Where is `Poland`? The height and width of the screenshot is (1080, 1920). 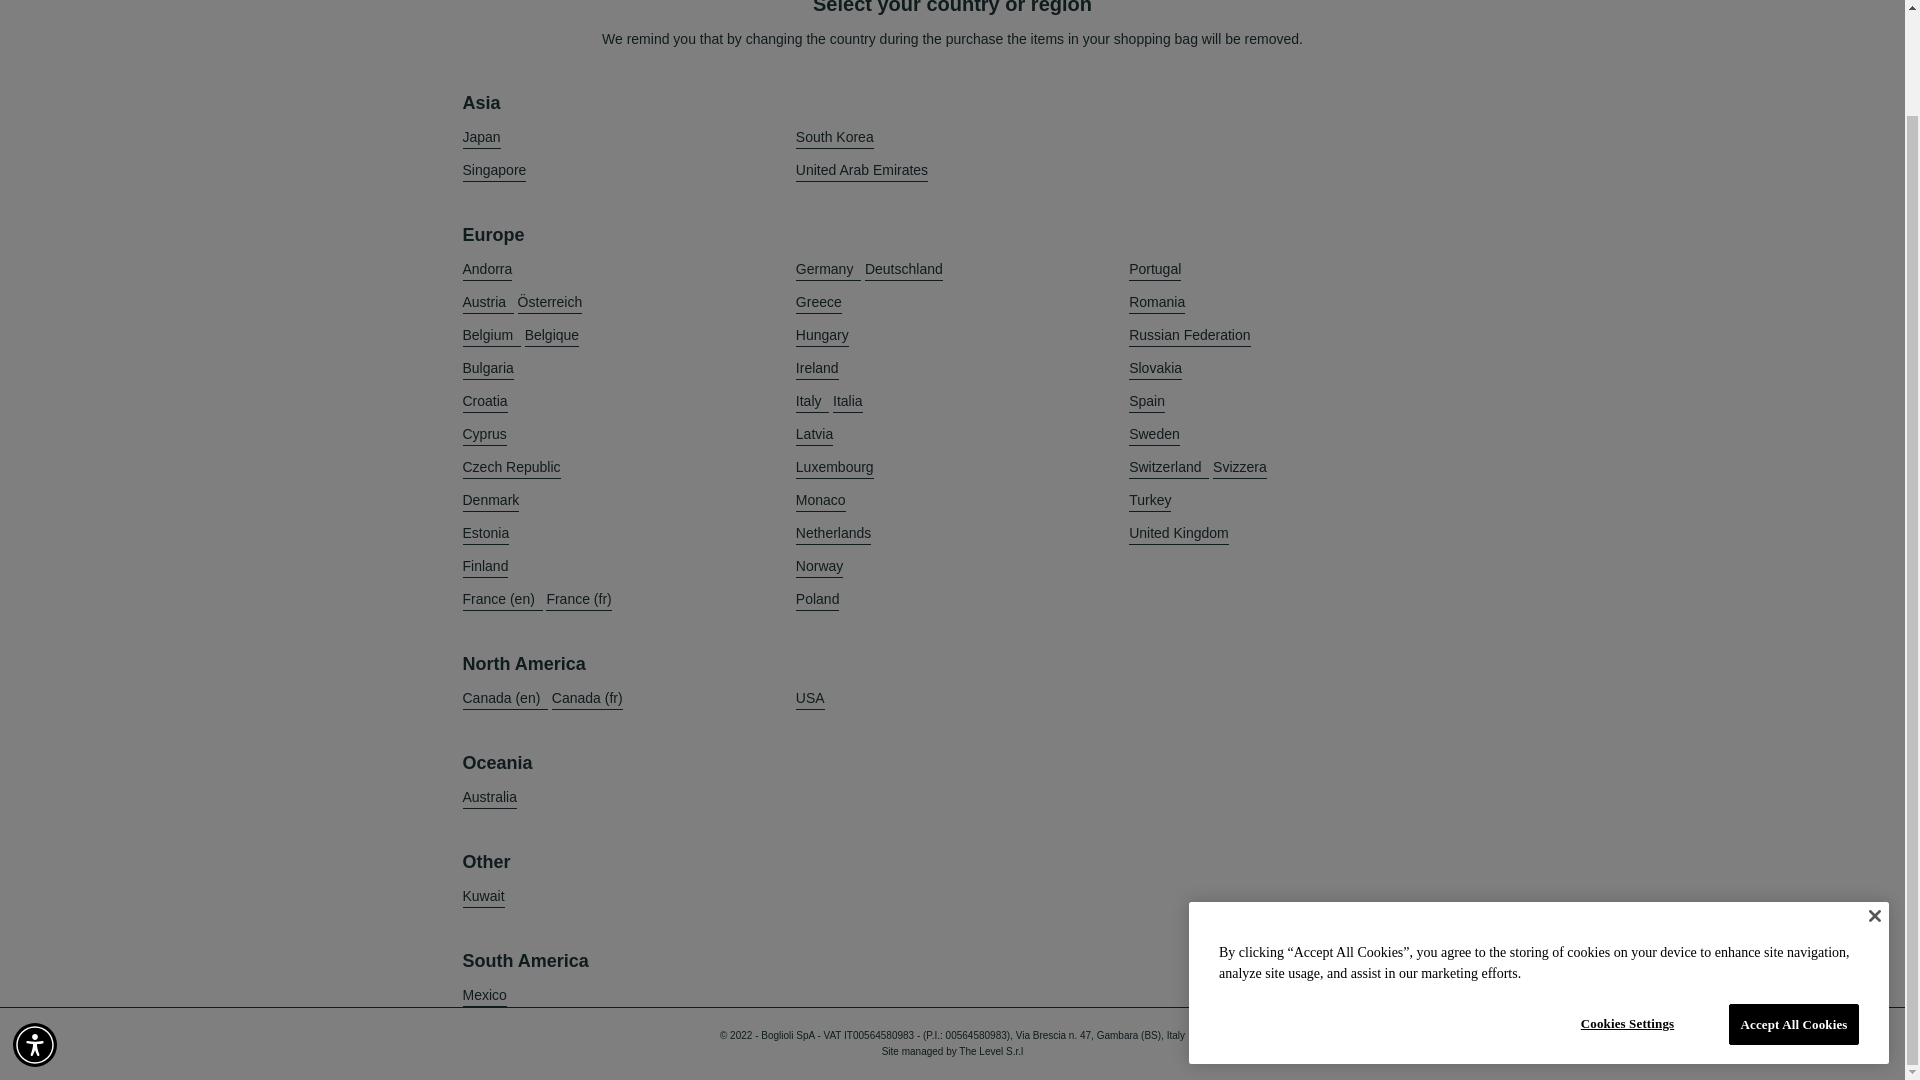
Poland is located at coordinates (818, 599).